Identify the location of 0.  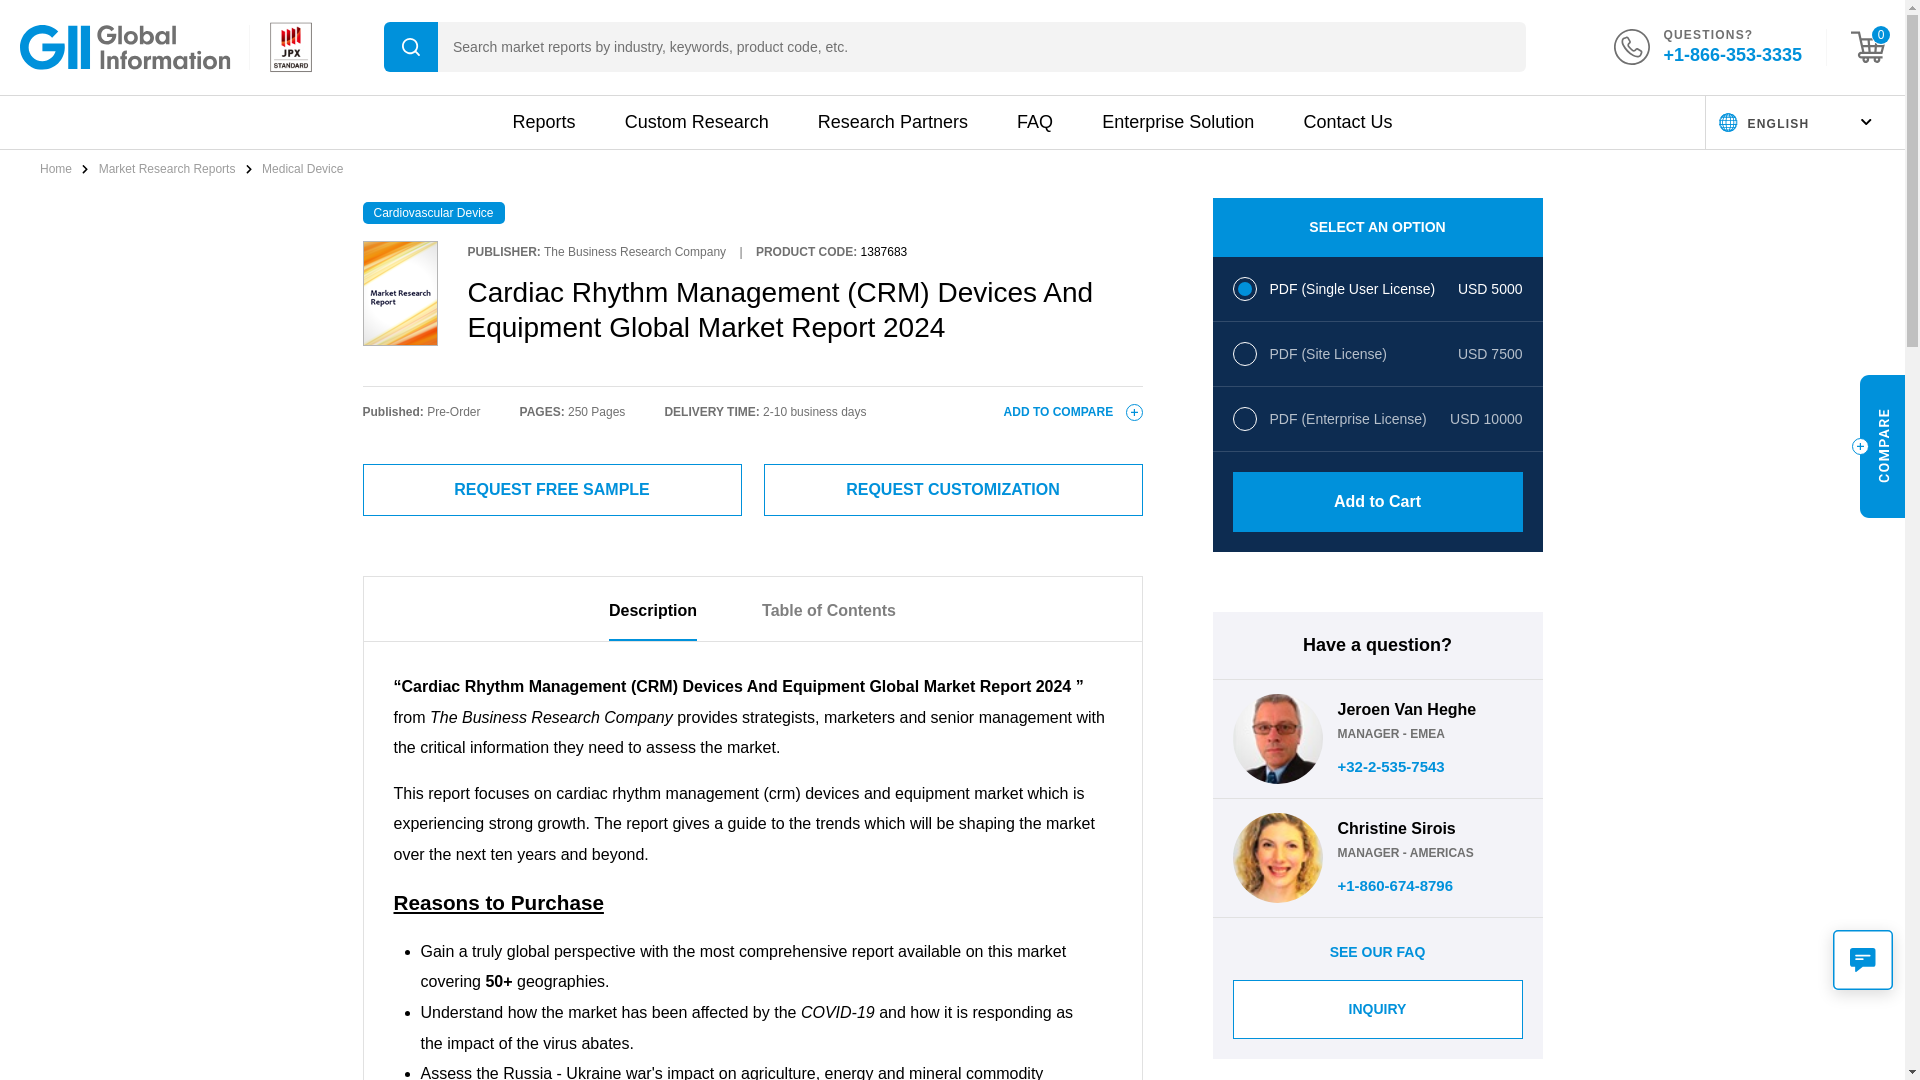
(1868, 46).